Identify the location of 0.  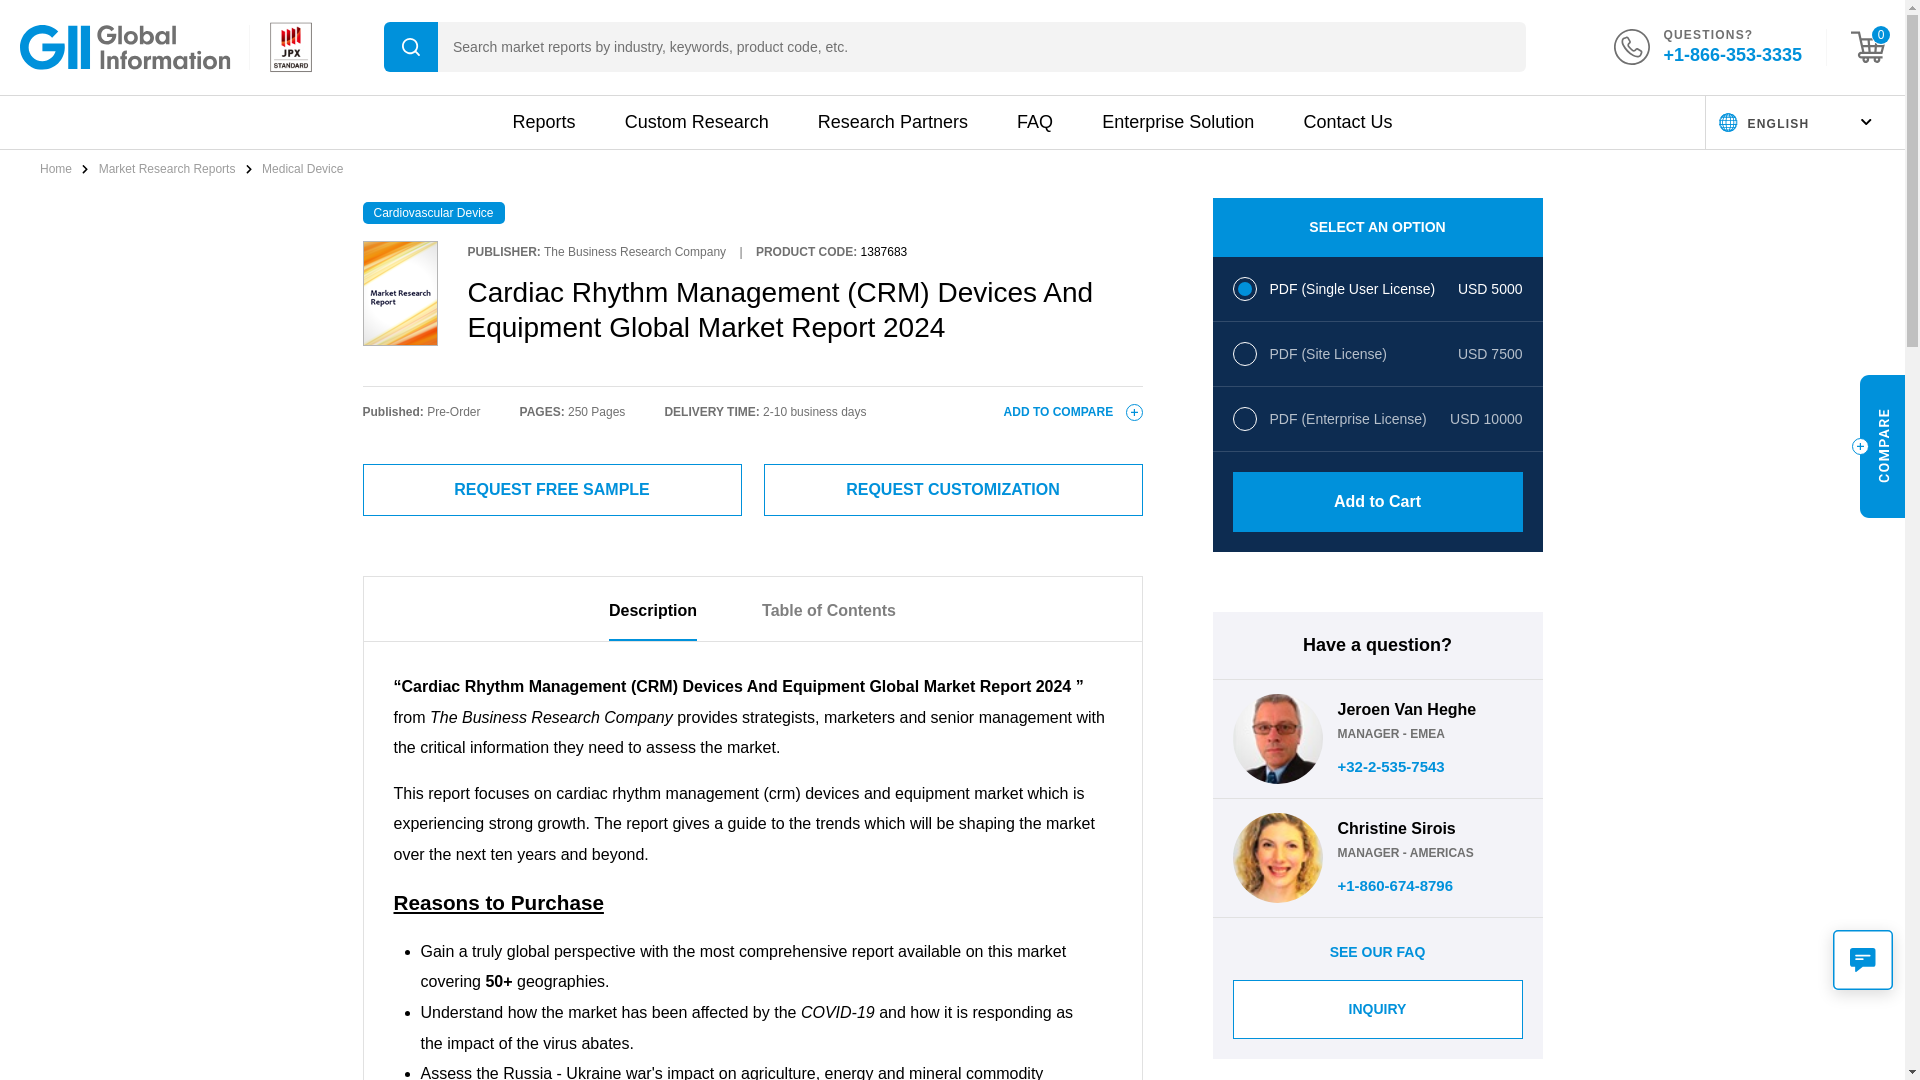
(1868, 46).